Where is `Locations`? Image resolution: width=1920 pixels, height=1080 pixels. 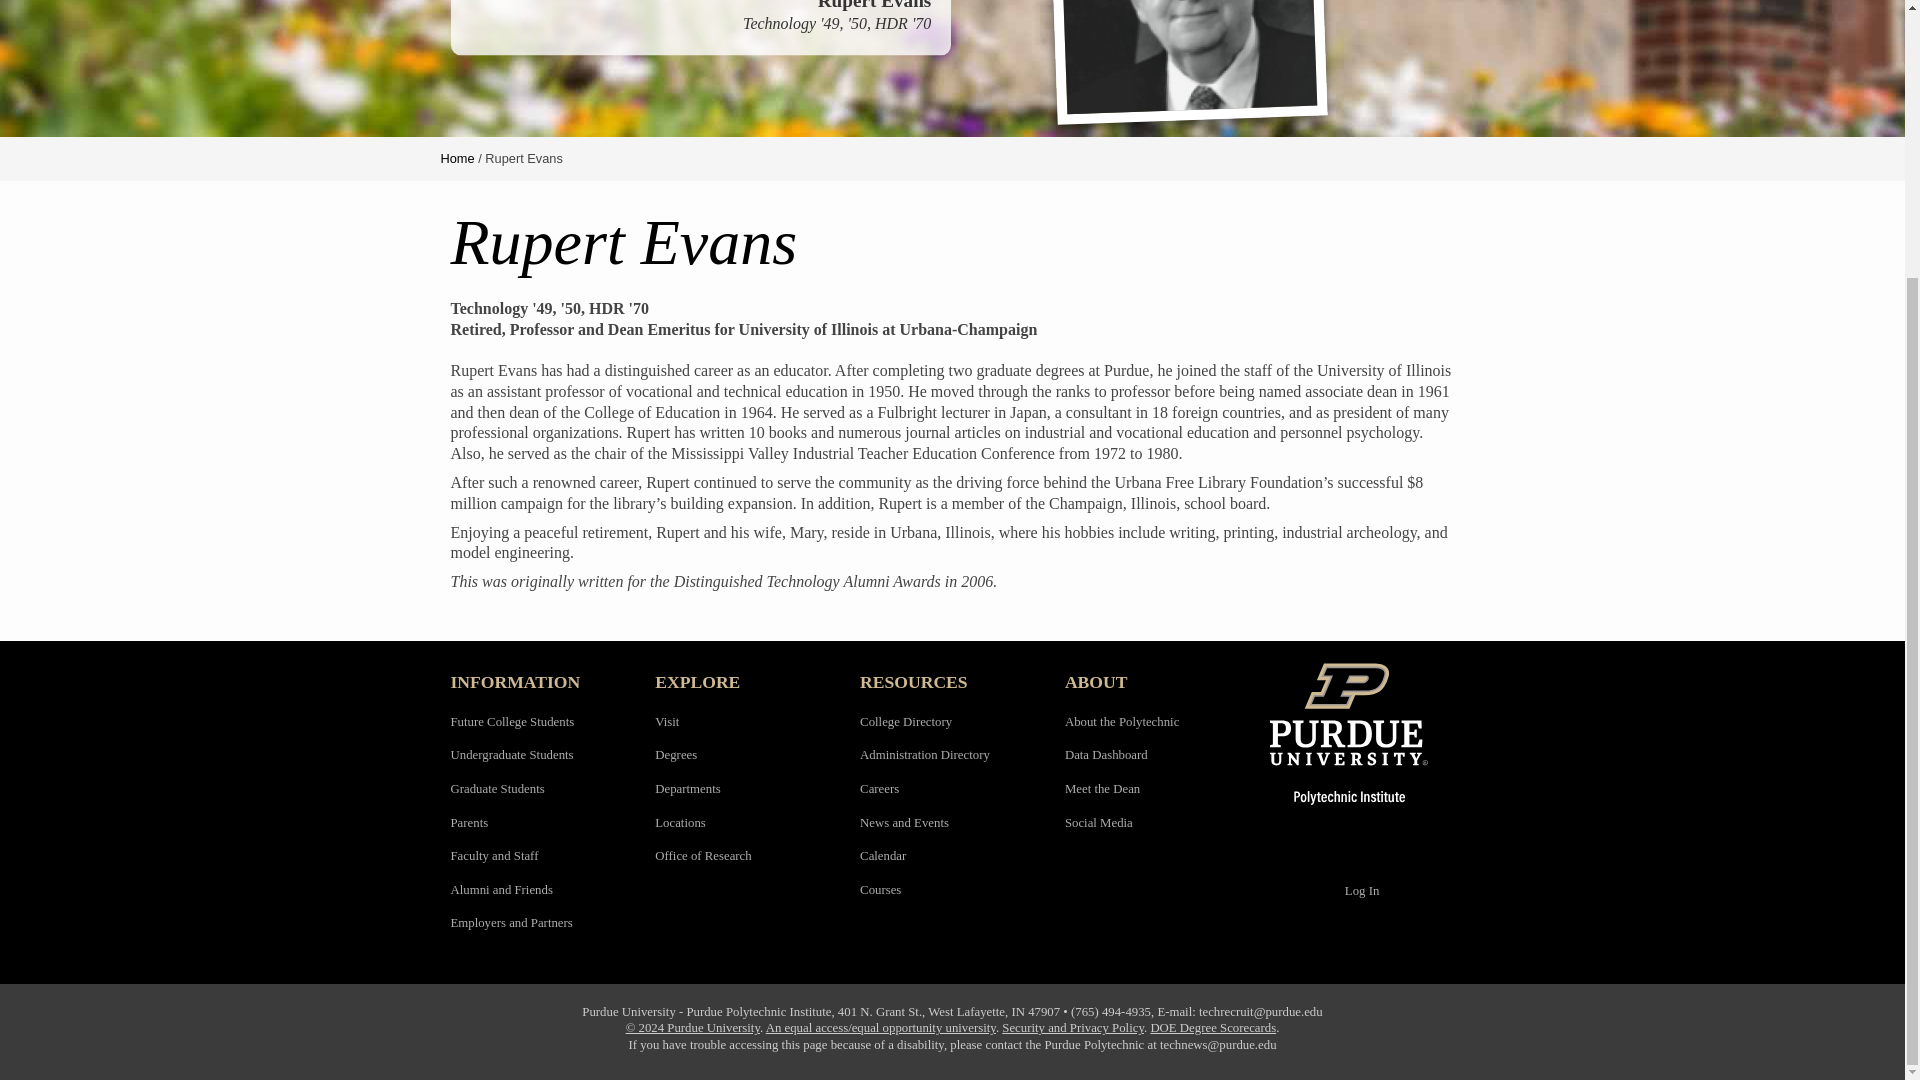
Locations is located at coordinates (679, 823).